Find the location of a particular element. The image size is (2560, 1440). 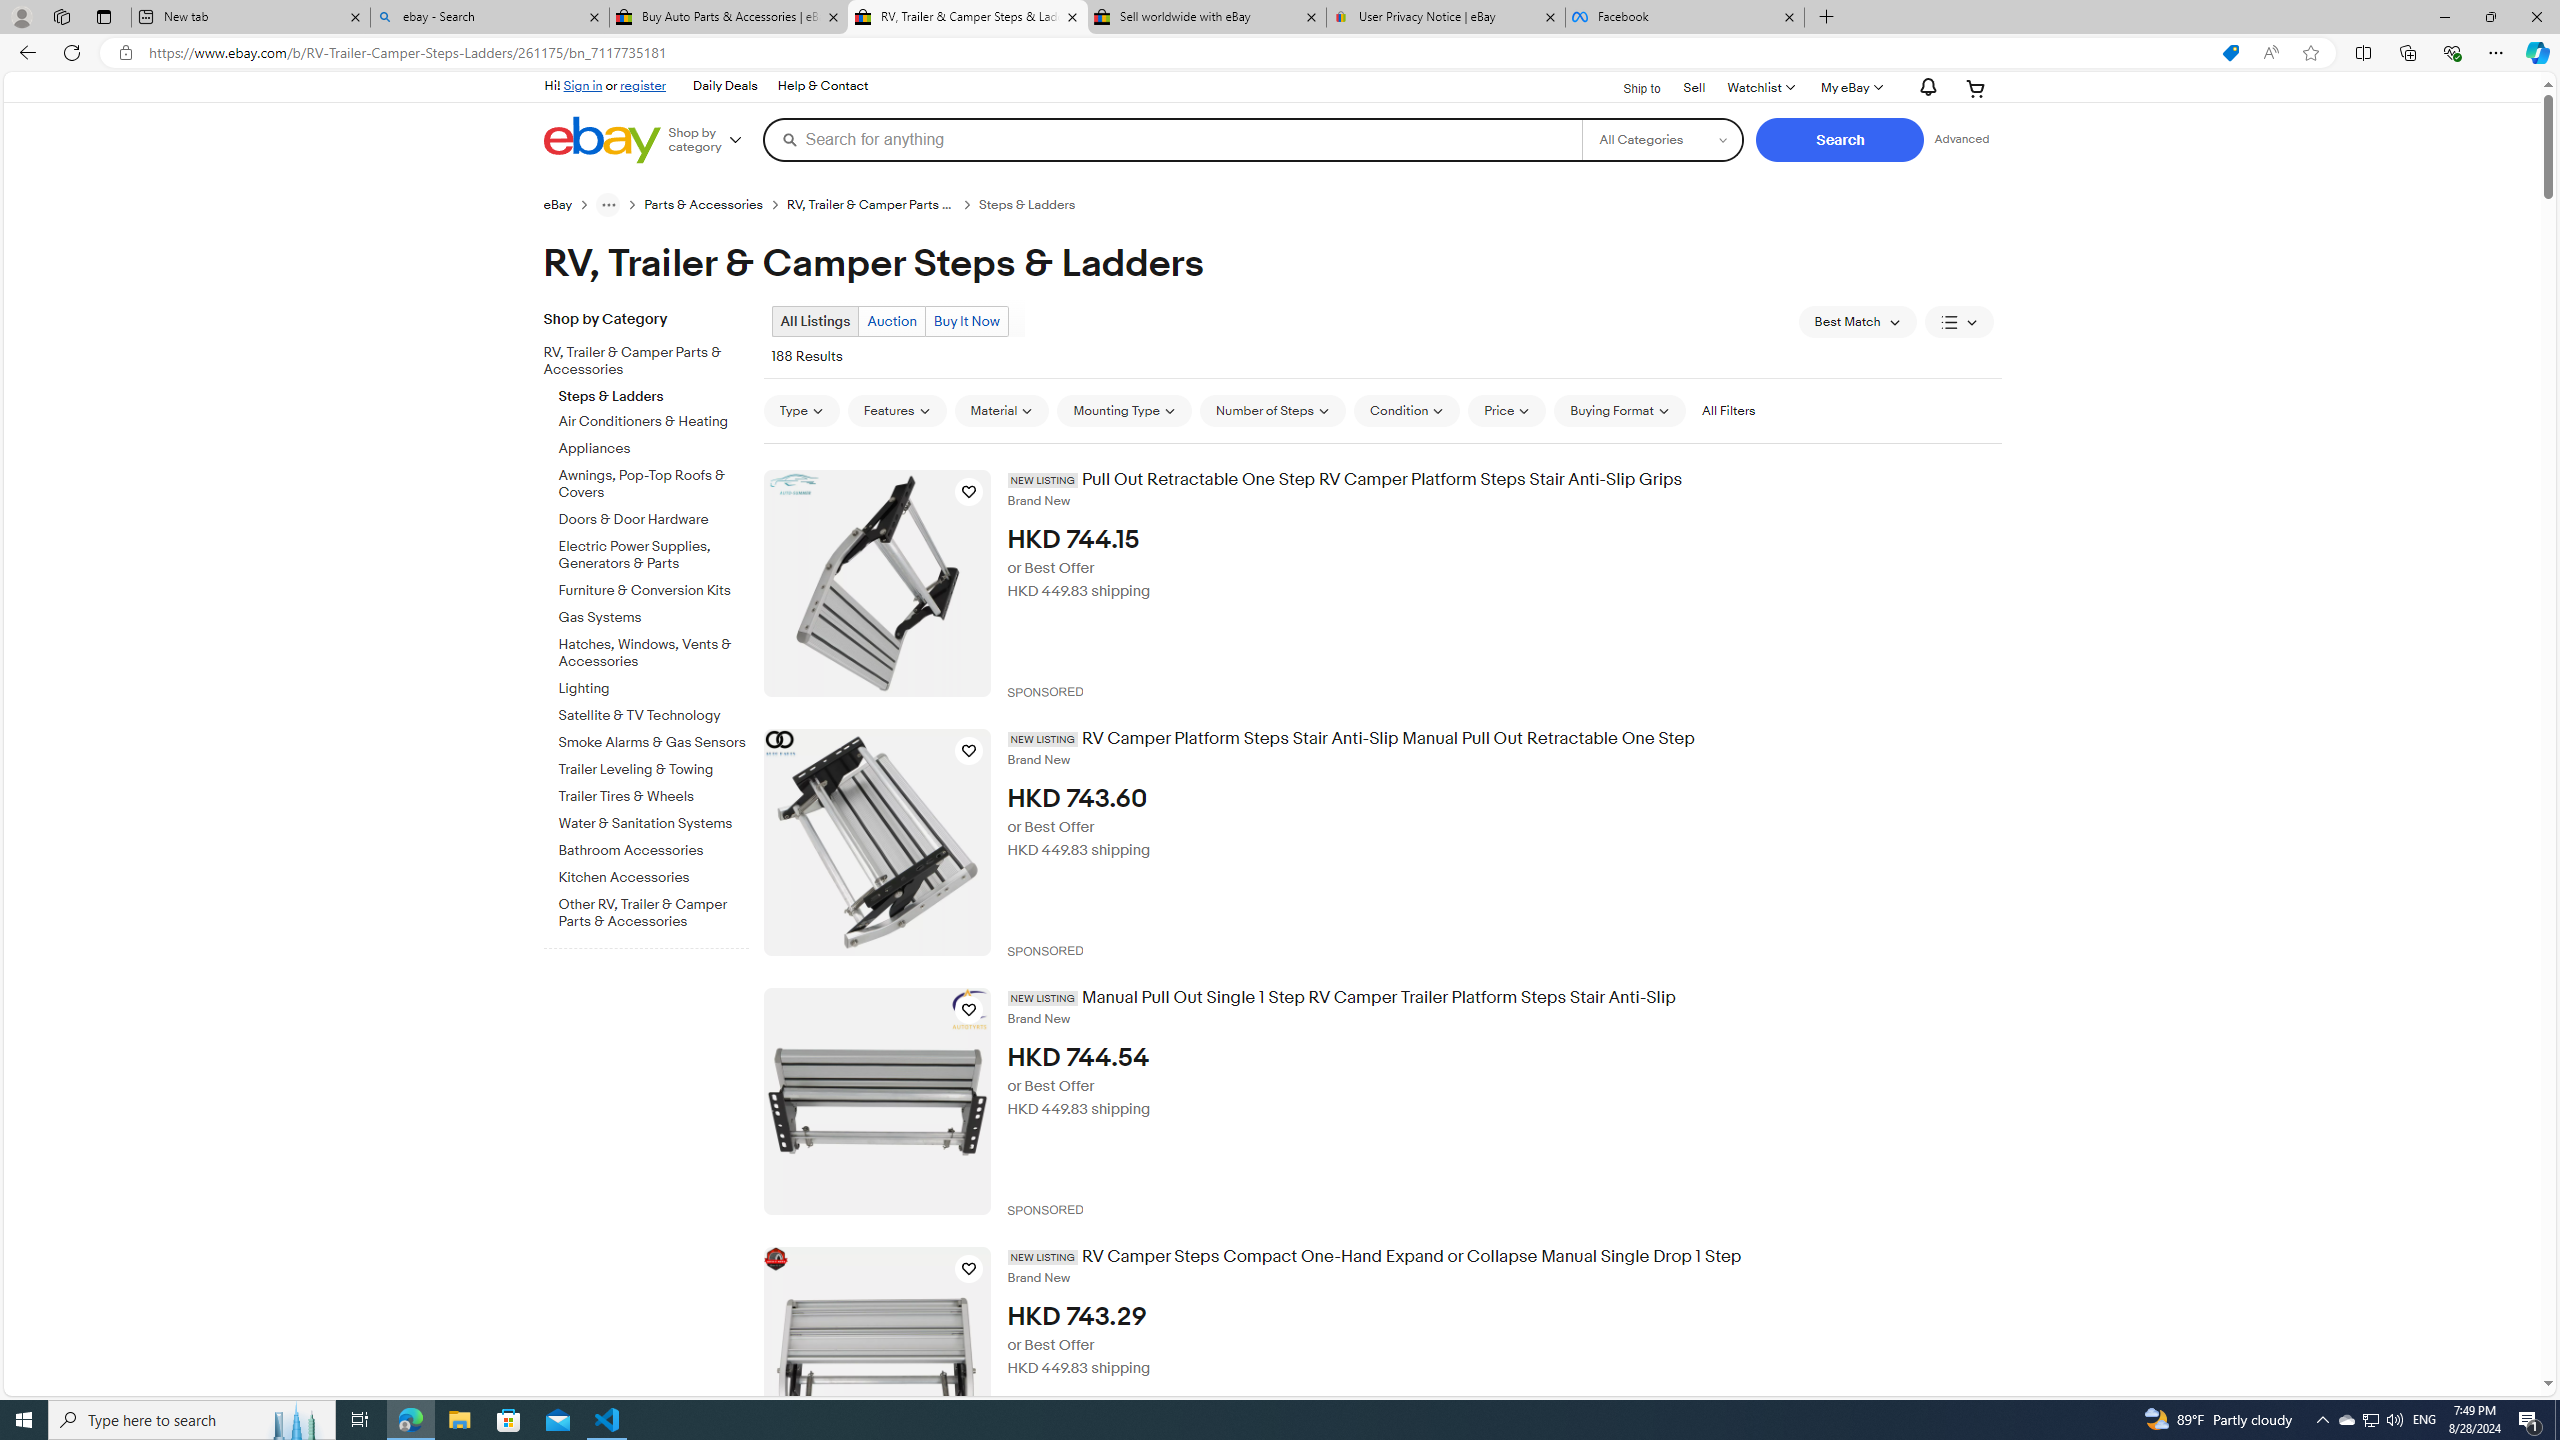

Water & Sanitation Systems is located at coordinates (654, 824).